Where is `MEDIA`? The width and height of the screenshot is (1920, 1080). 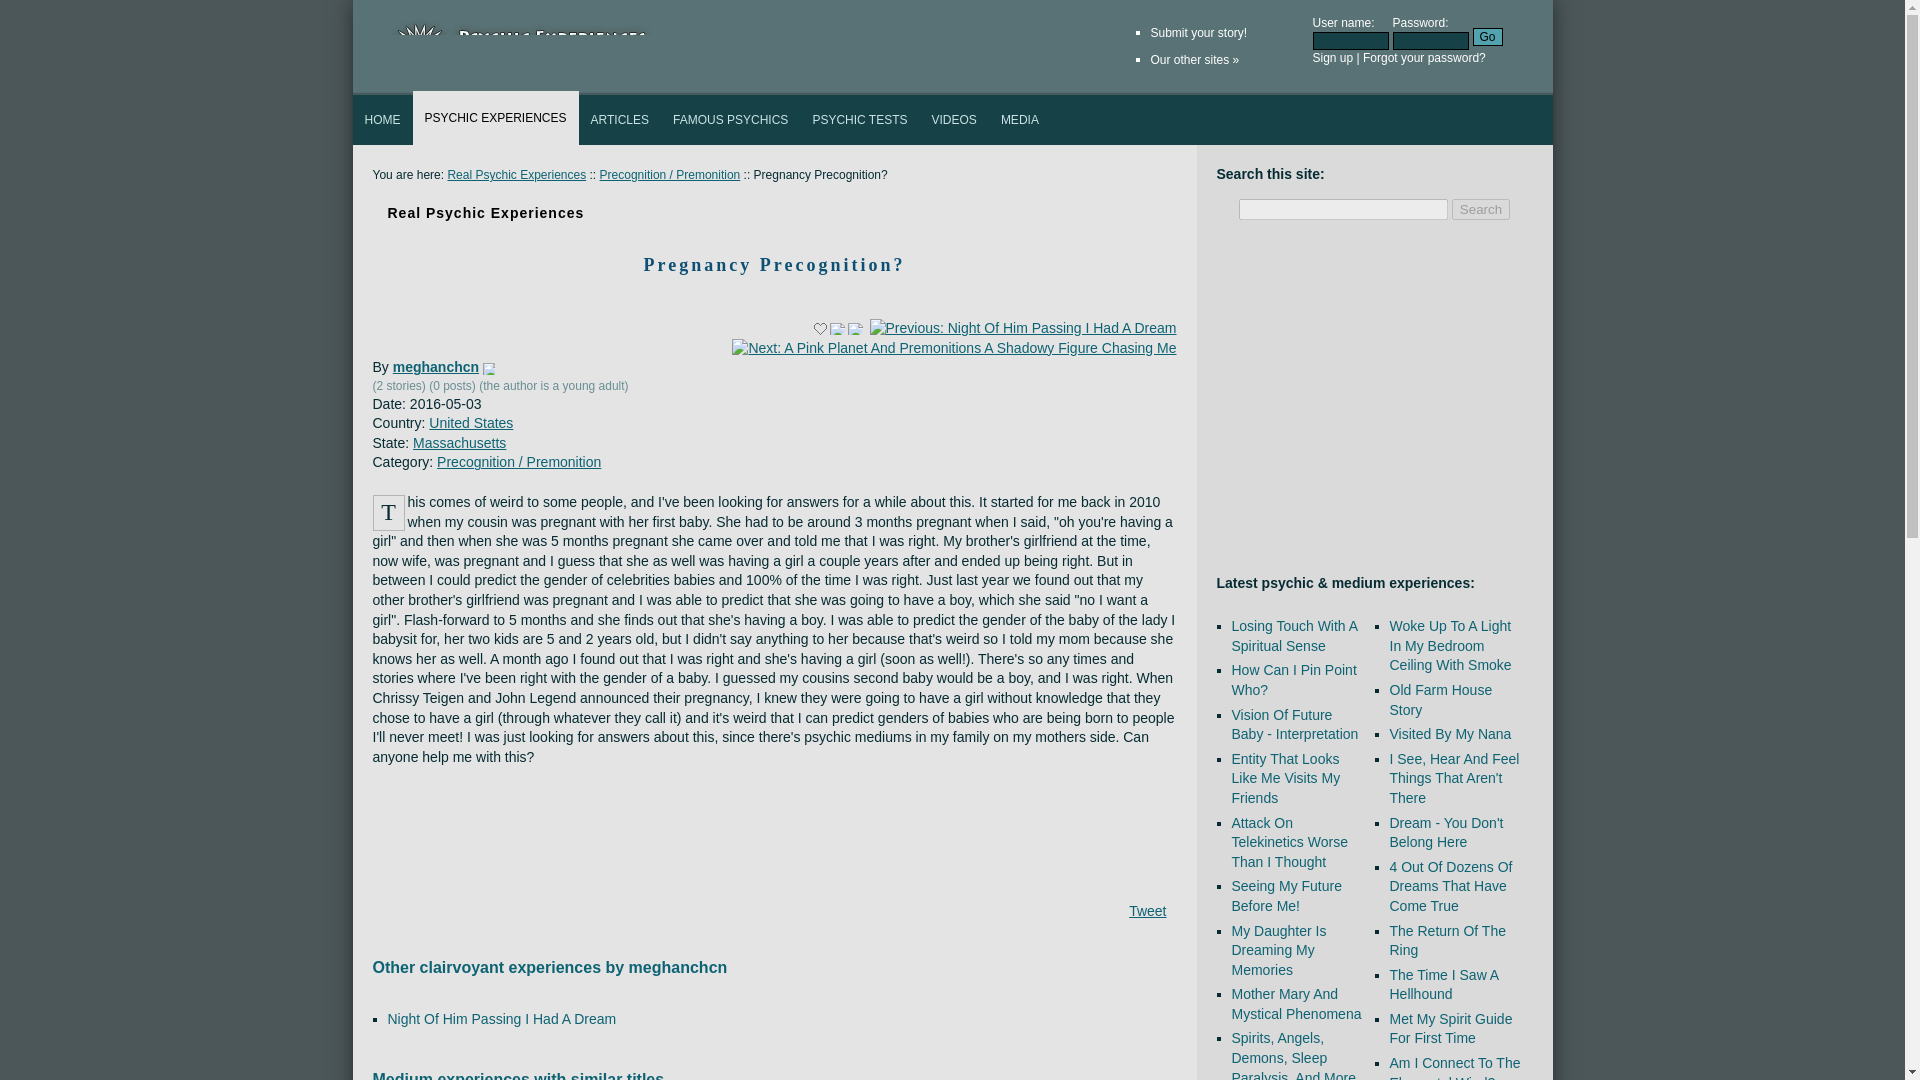 MEDIA is located at coordinates (1019, 120).